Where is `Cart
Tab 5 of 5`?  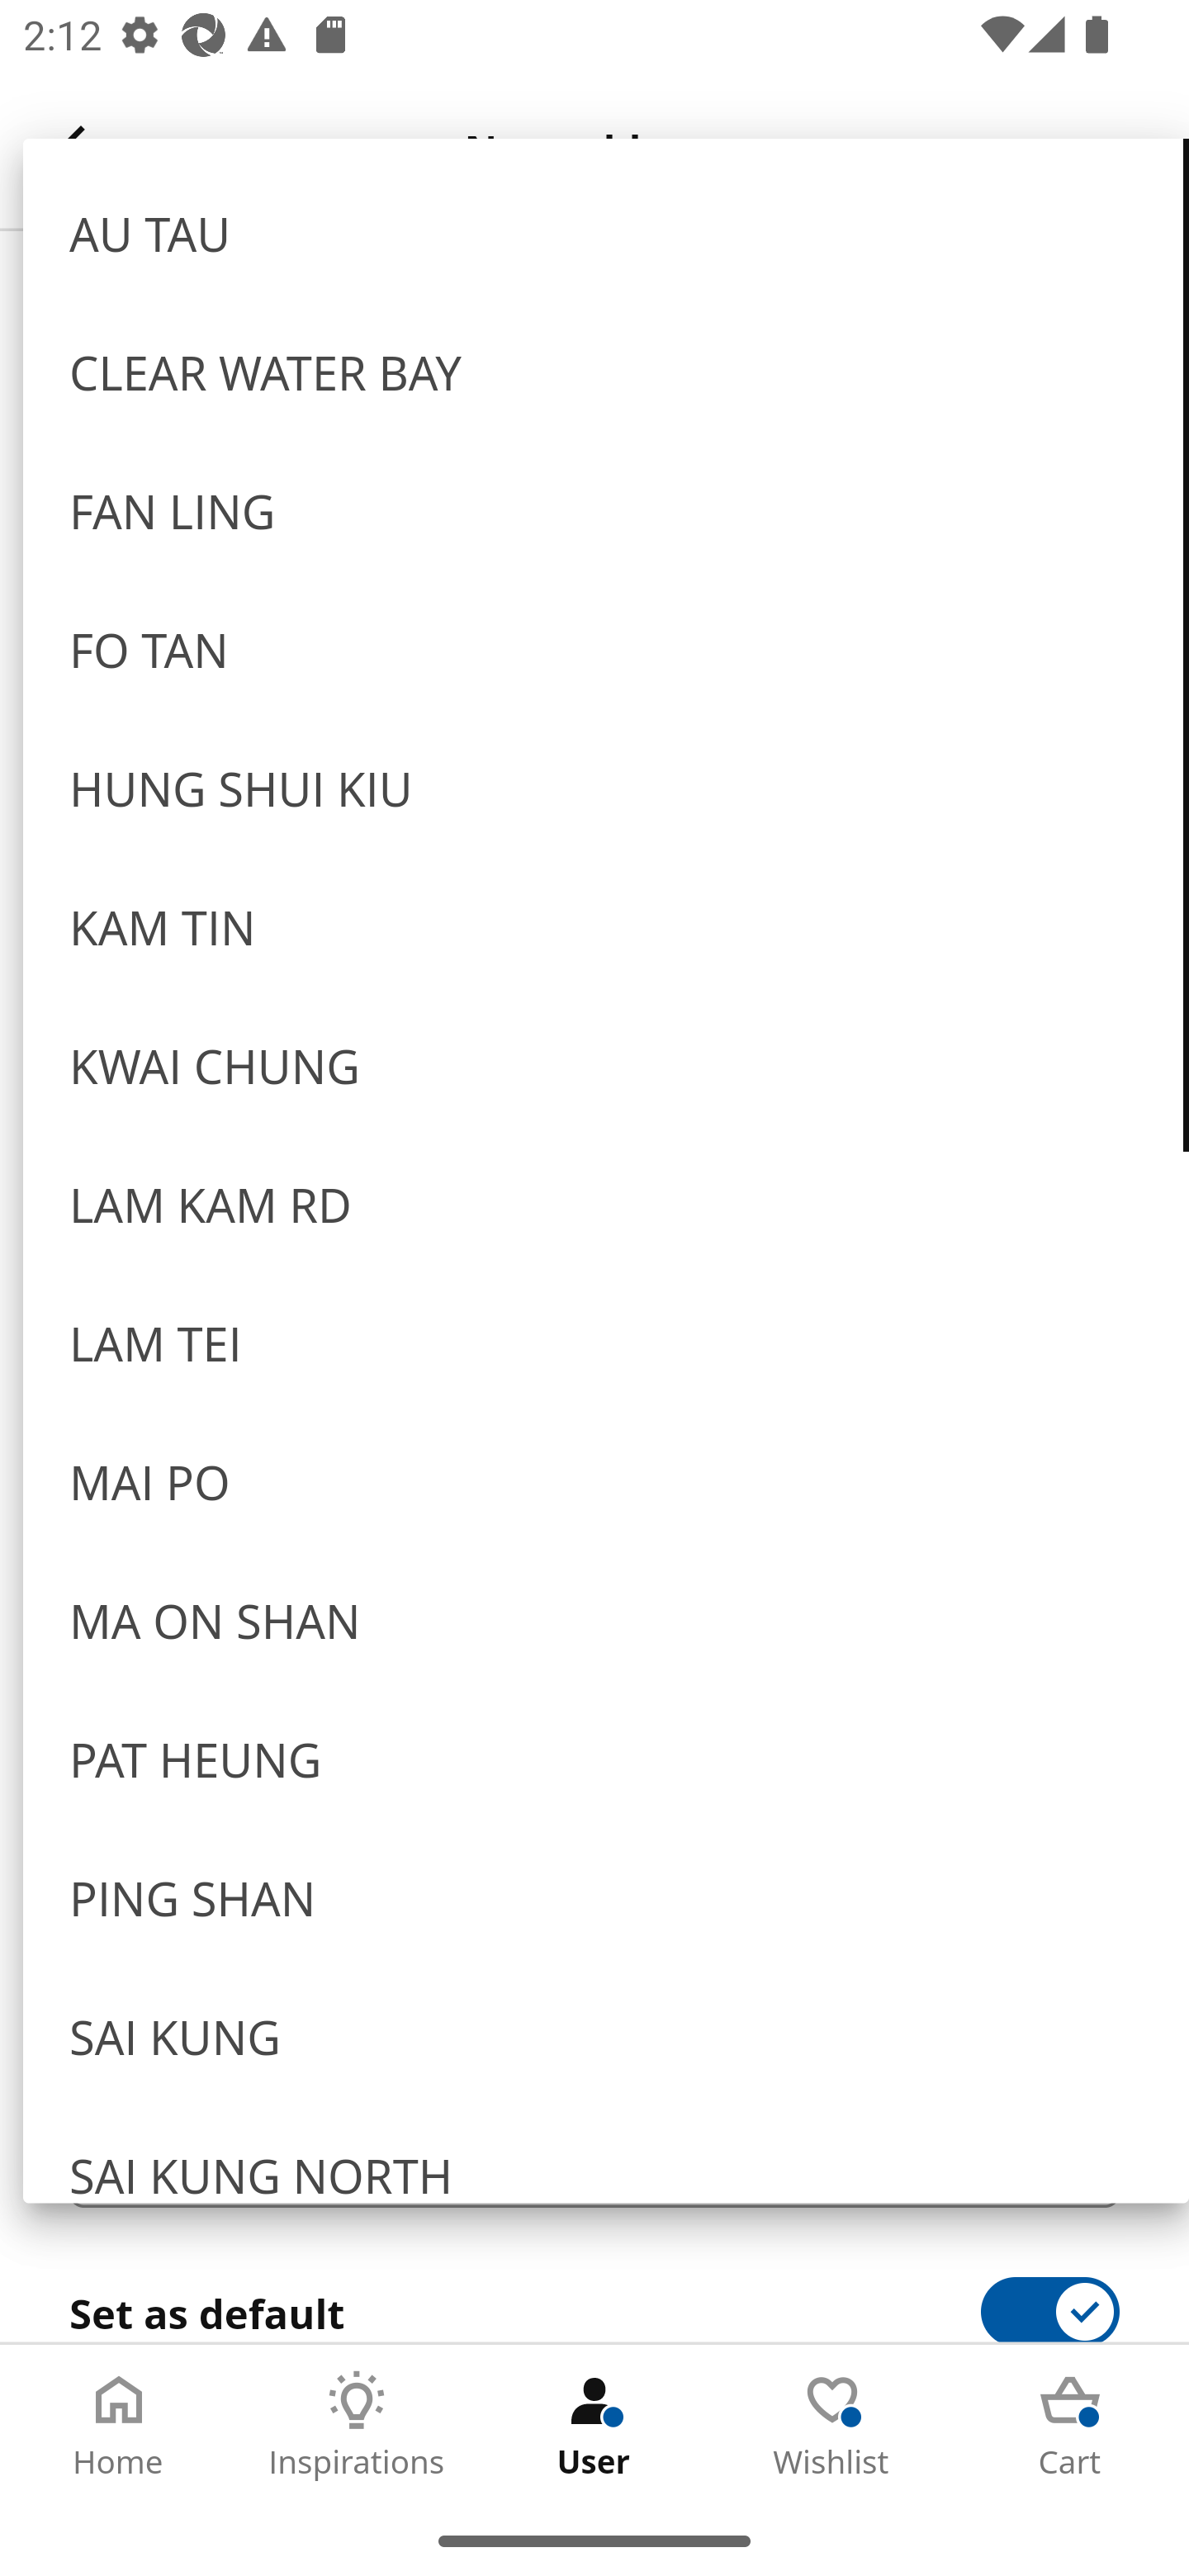
Cart
Tab 5 of 5 is located at coordinates (1070, 2425).